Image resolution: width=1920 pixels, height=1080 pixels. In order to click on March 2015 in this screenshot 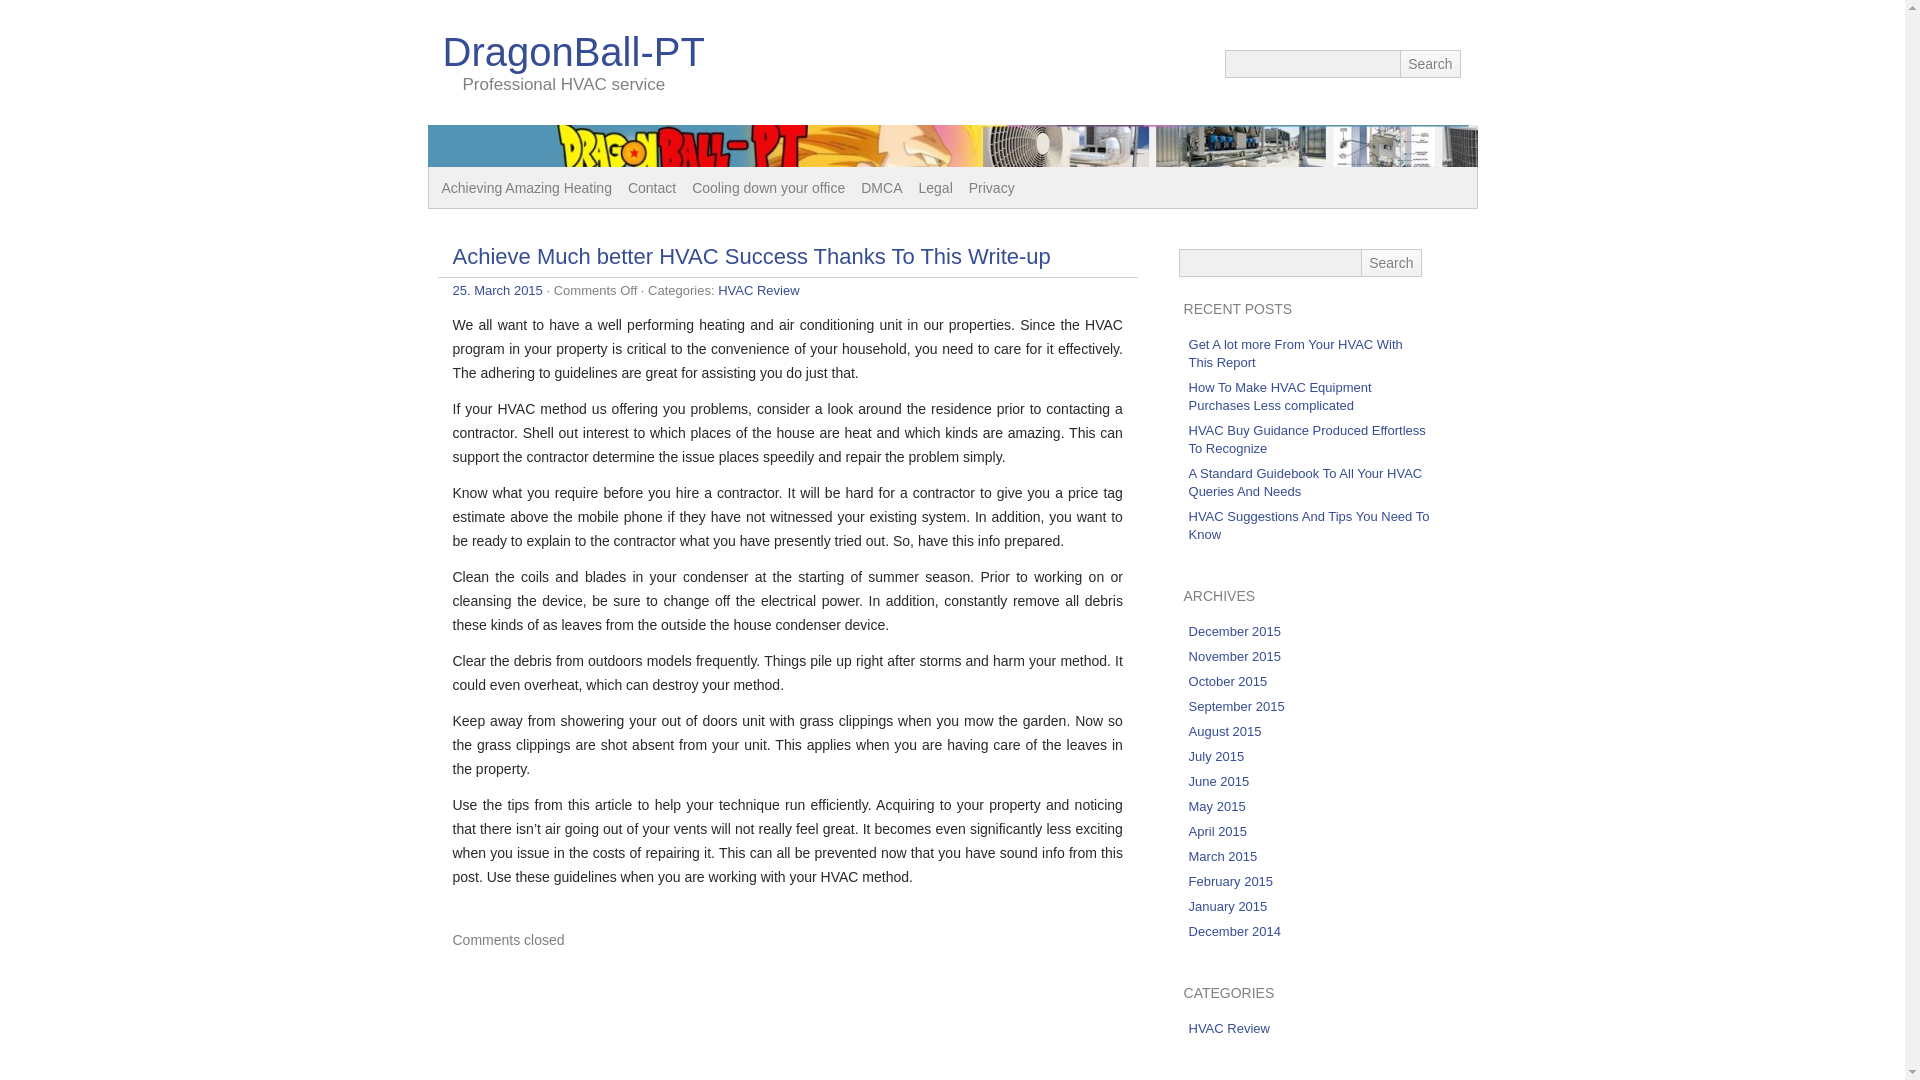, I will do `click(1222, 856)`.